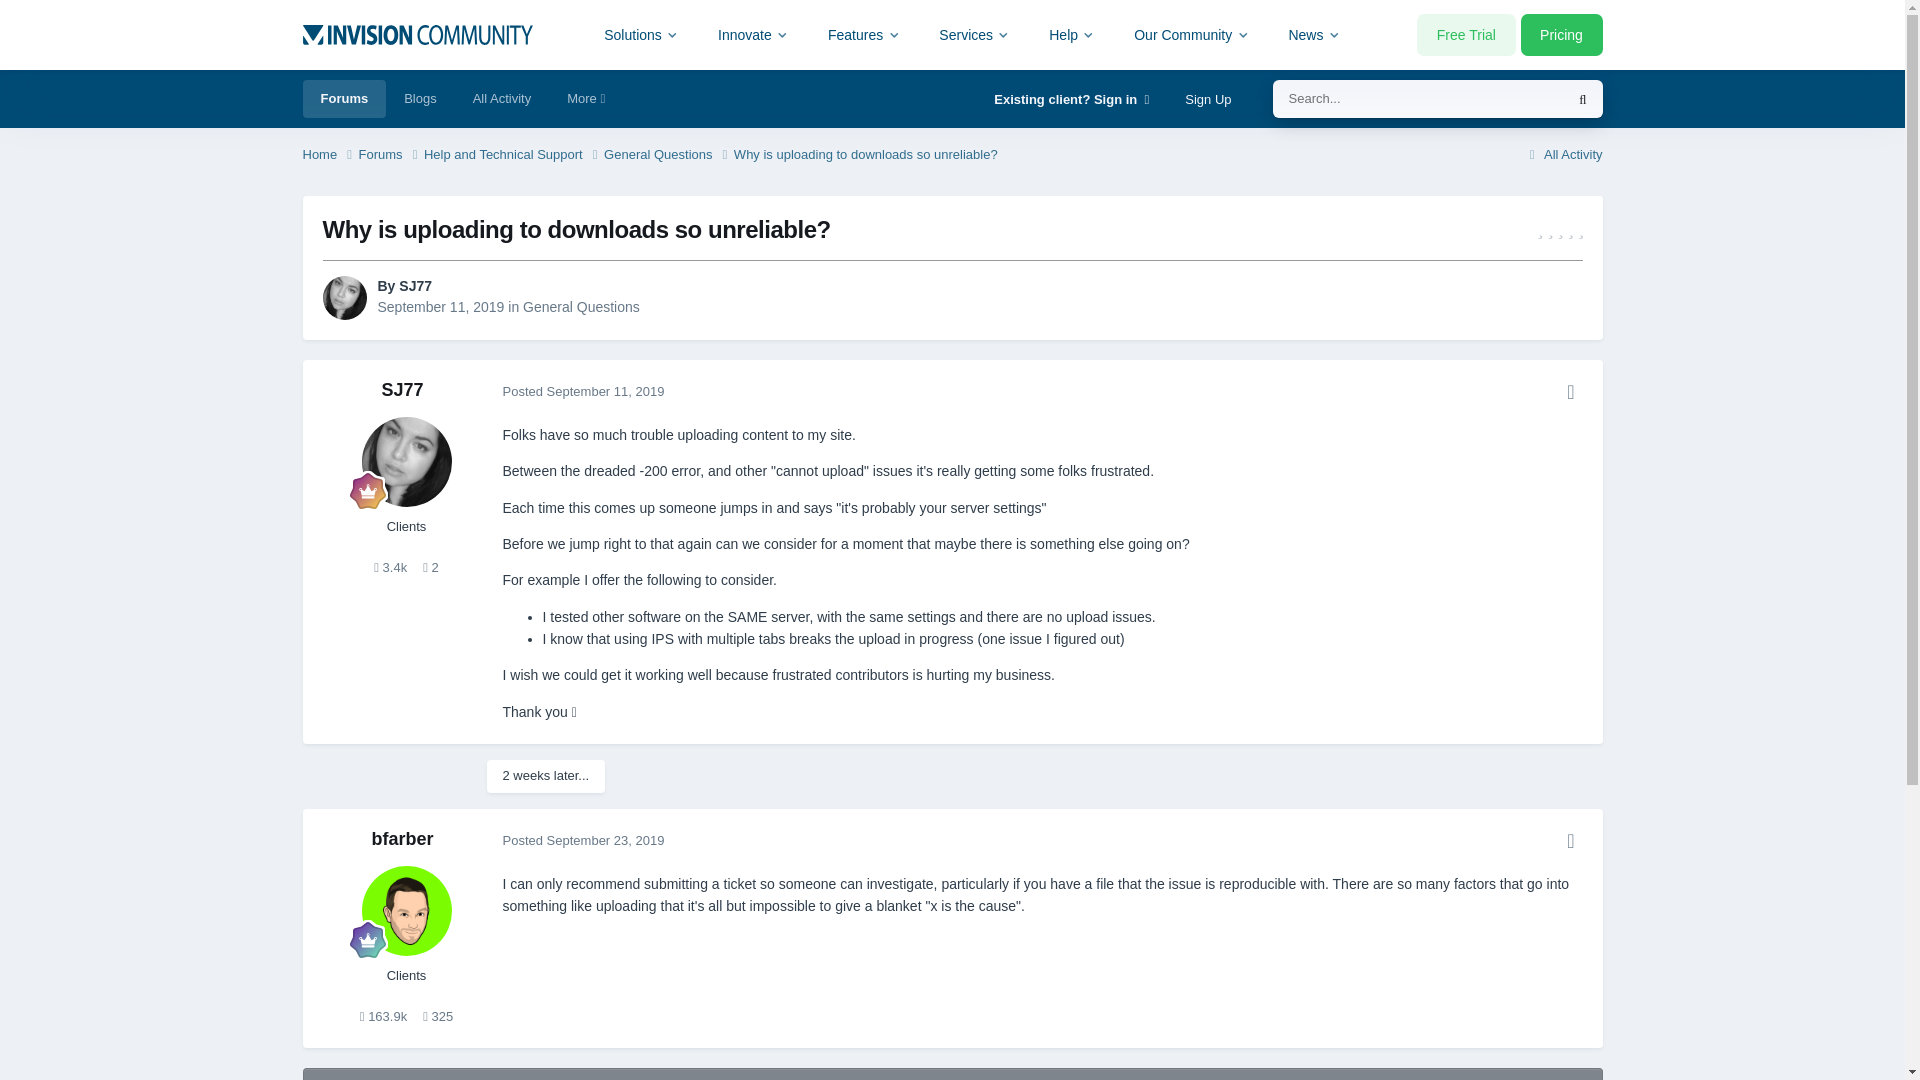 The height and width of the screenshot is (1080, 1920). What do you see at coordinates (329, 155) in the screenshot?
I see `Home` at bounding box center [329, 155].